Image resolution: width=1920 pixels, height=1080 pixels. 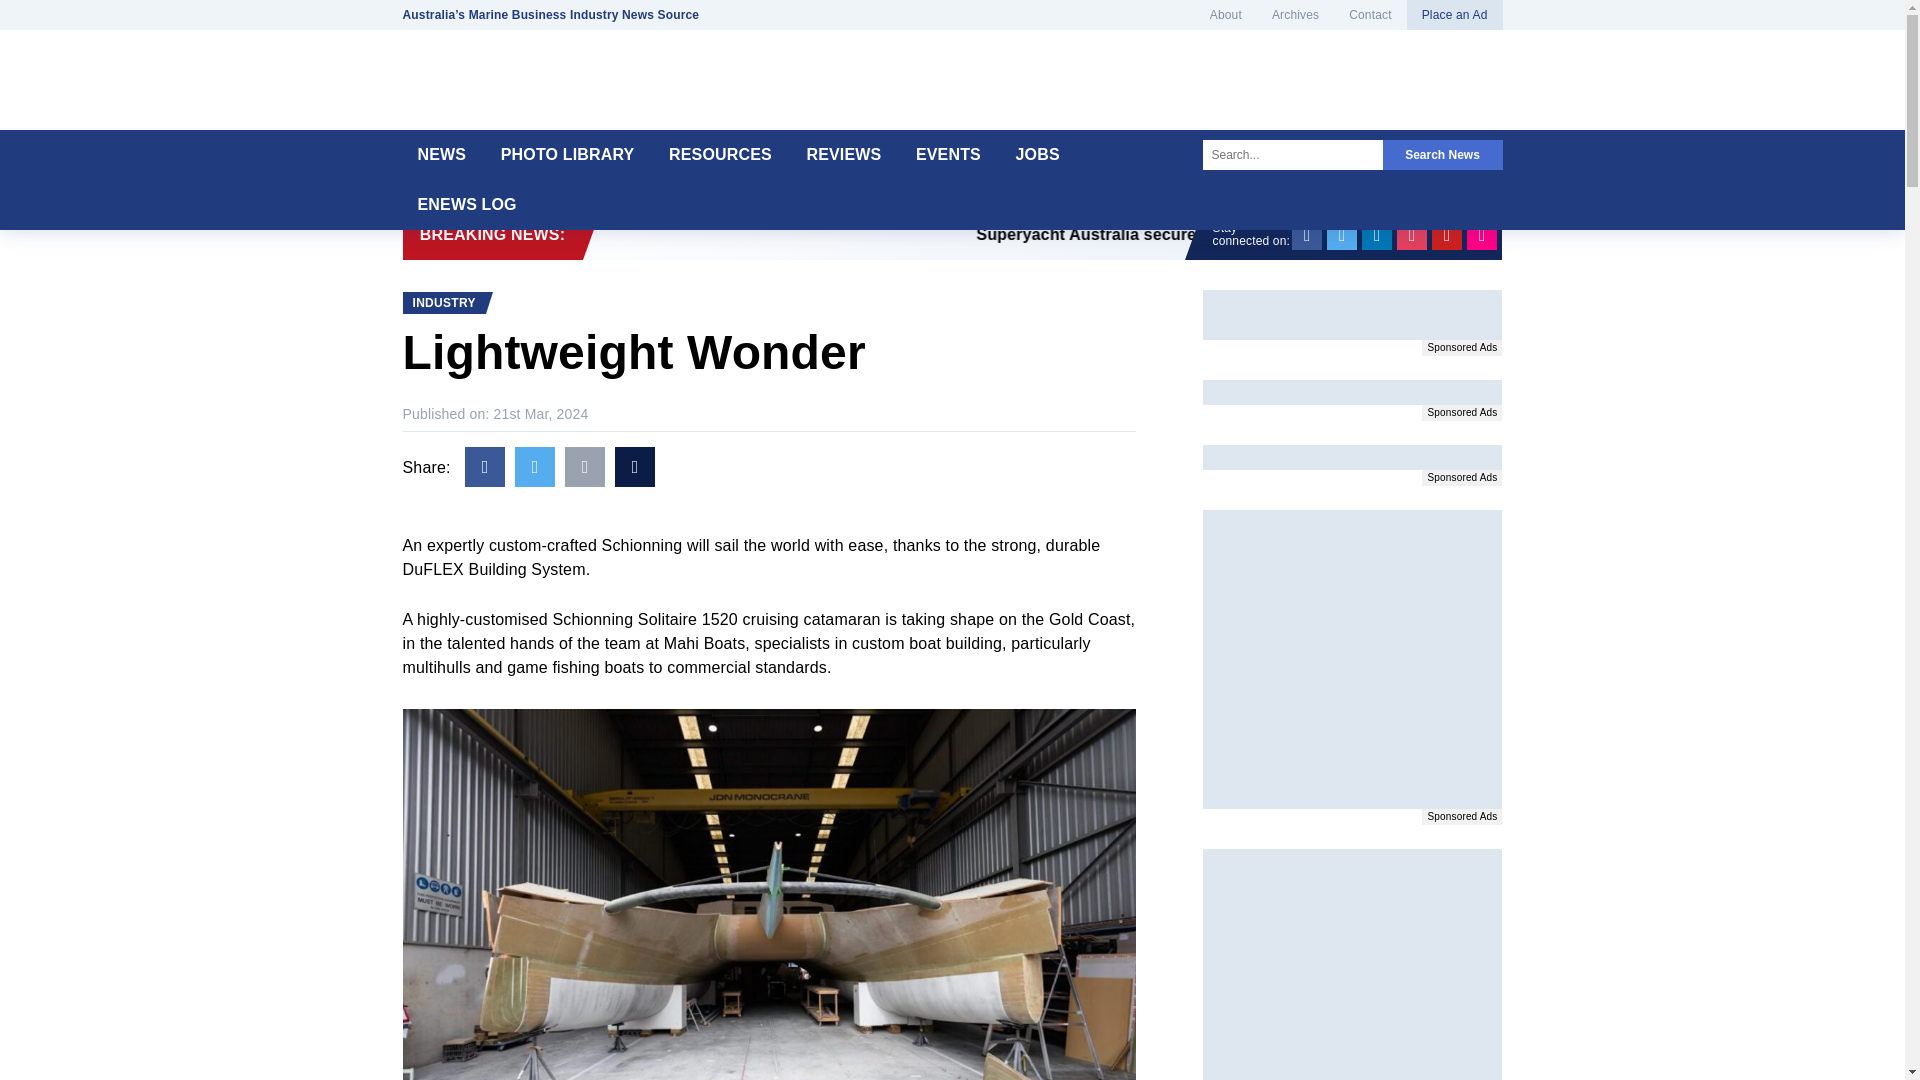 What do you see at coordinates (534, 467) in the screenshot?
I see `Share on Twitter` at bounding box center [534, 467].